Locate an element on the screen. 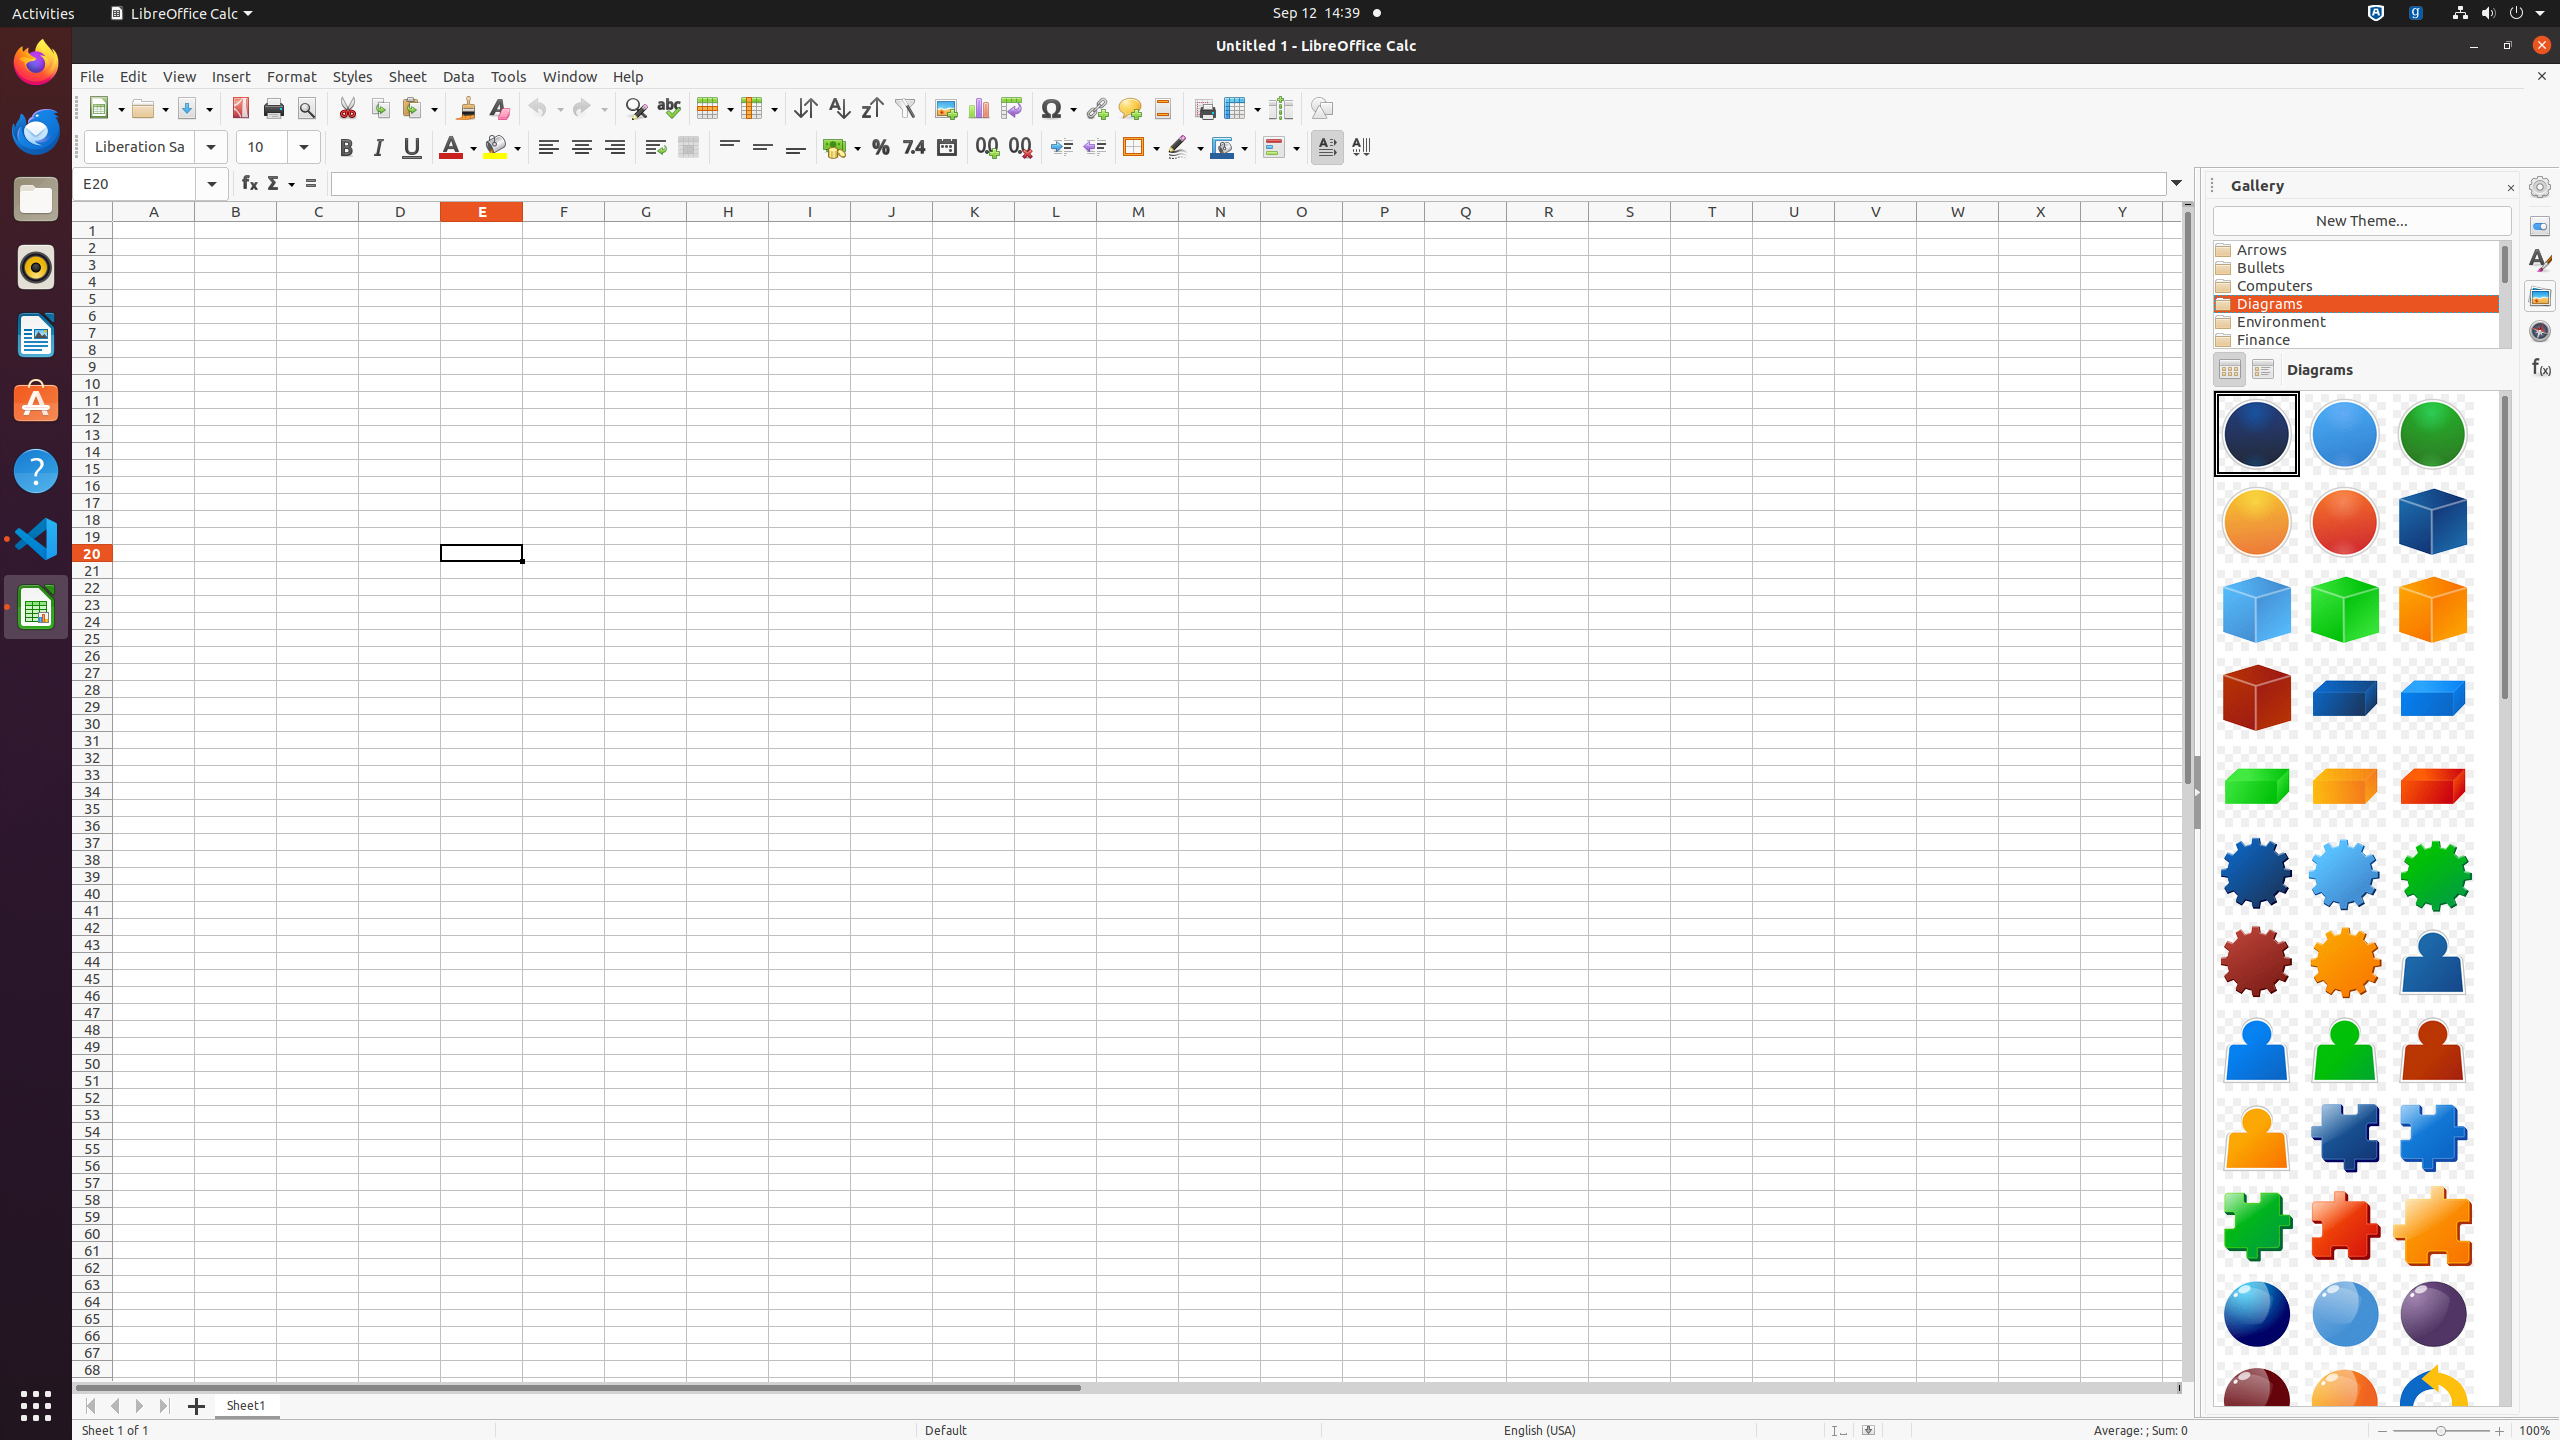 This screenshot has width=2560, height=1440. Paste is located at coordinates (419, 108).